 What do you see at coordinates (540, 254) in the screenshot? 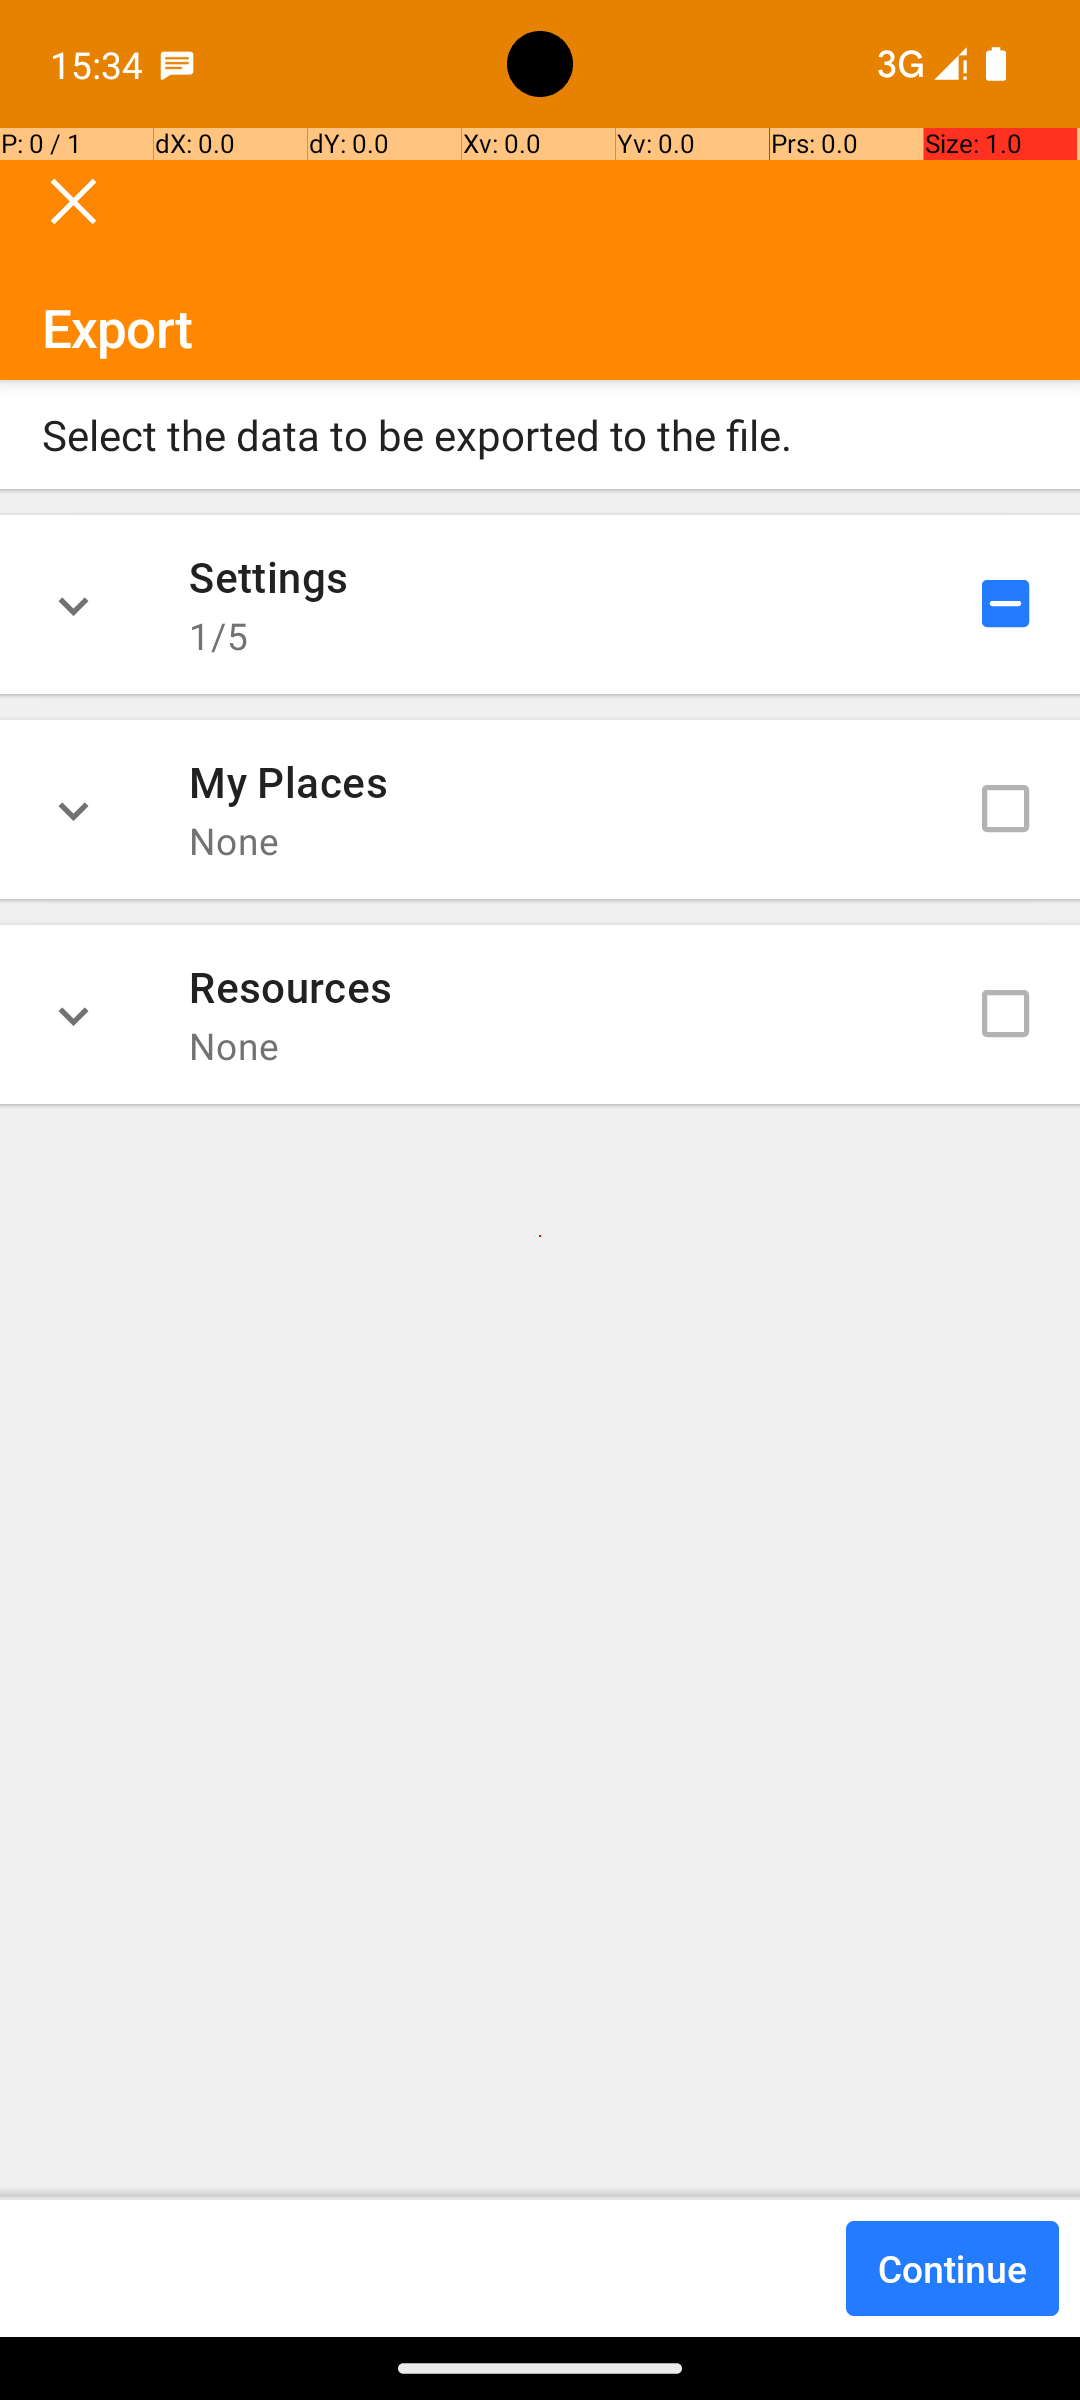
I see `Export` at bounding box center [540, 254].